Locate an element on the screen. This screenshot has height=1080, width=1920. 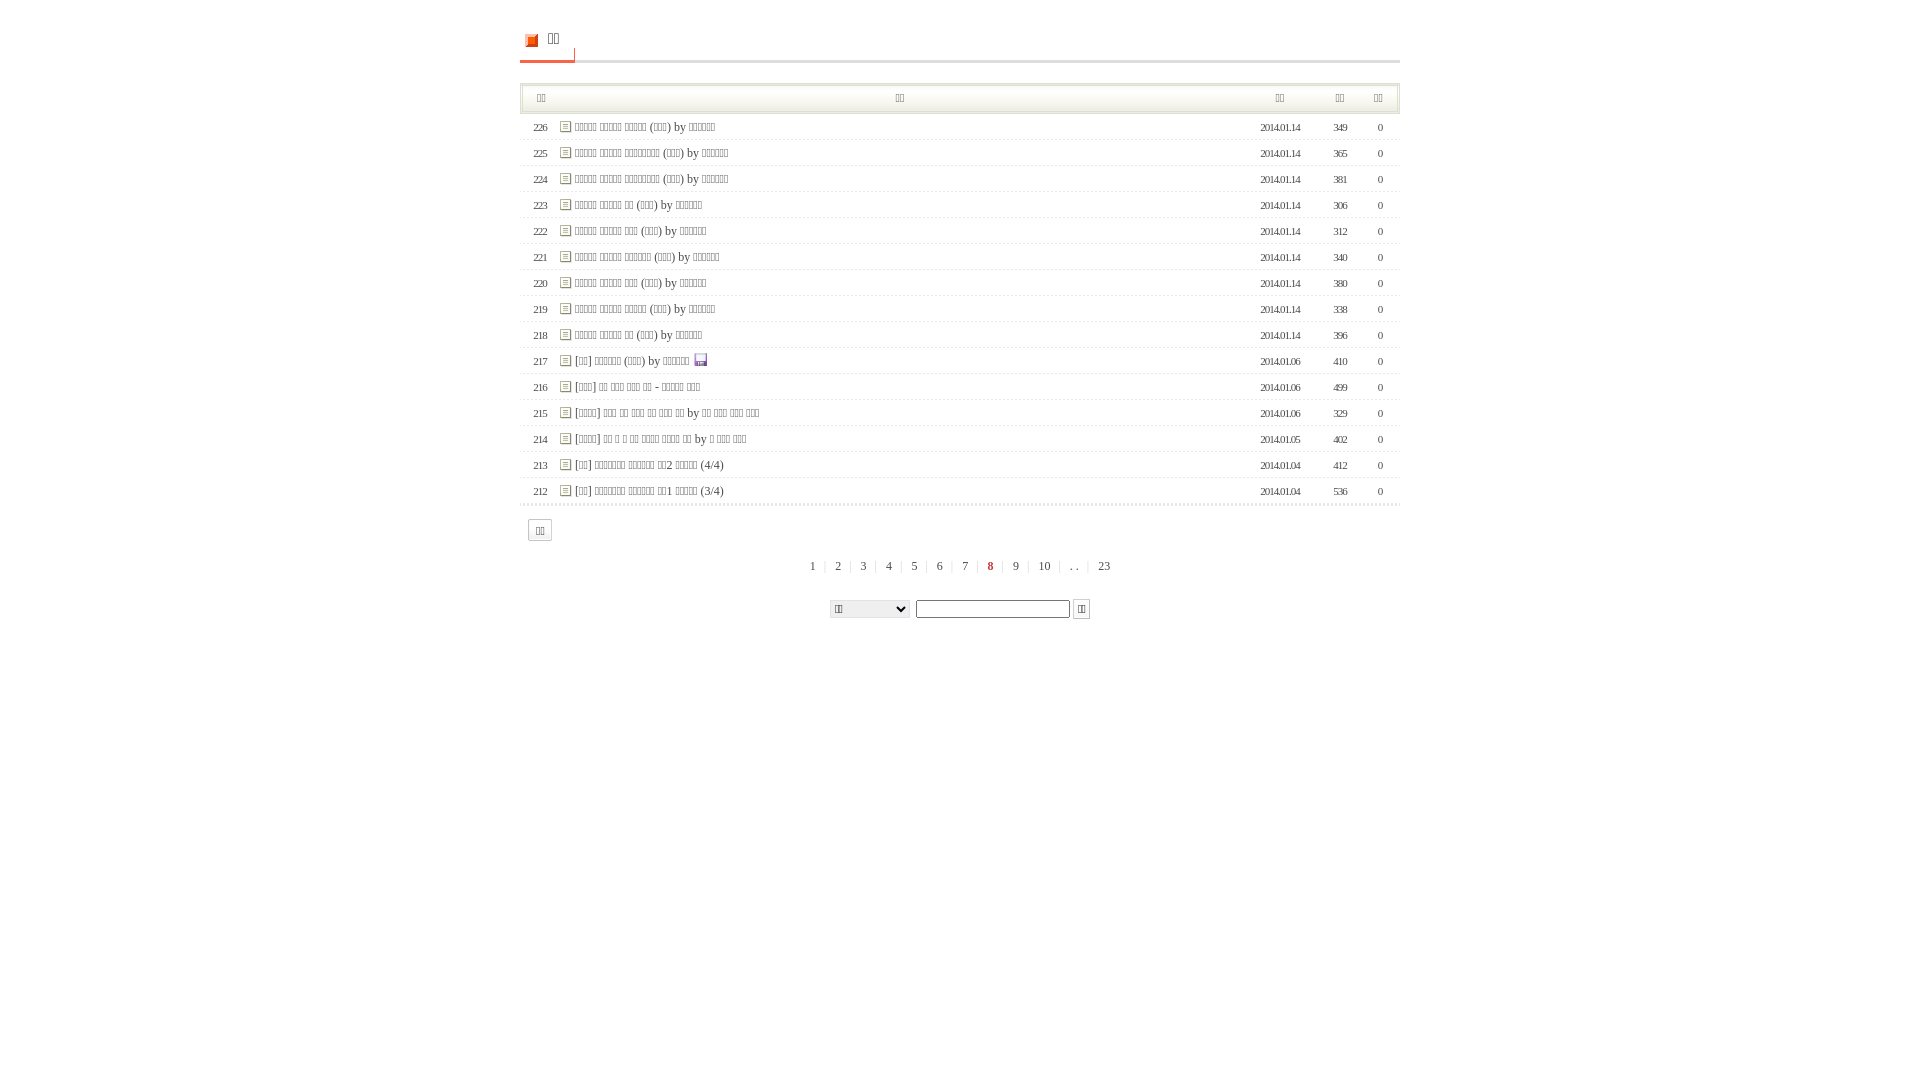
2 is located at coordinates (838, 566).